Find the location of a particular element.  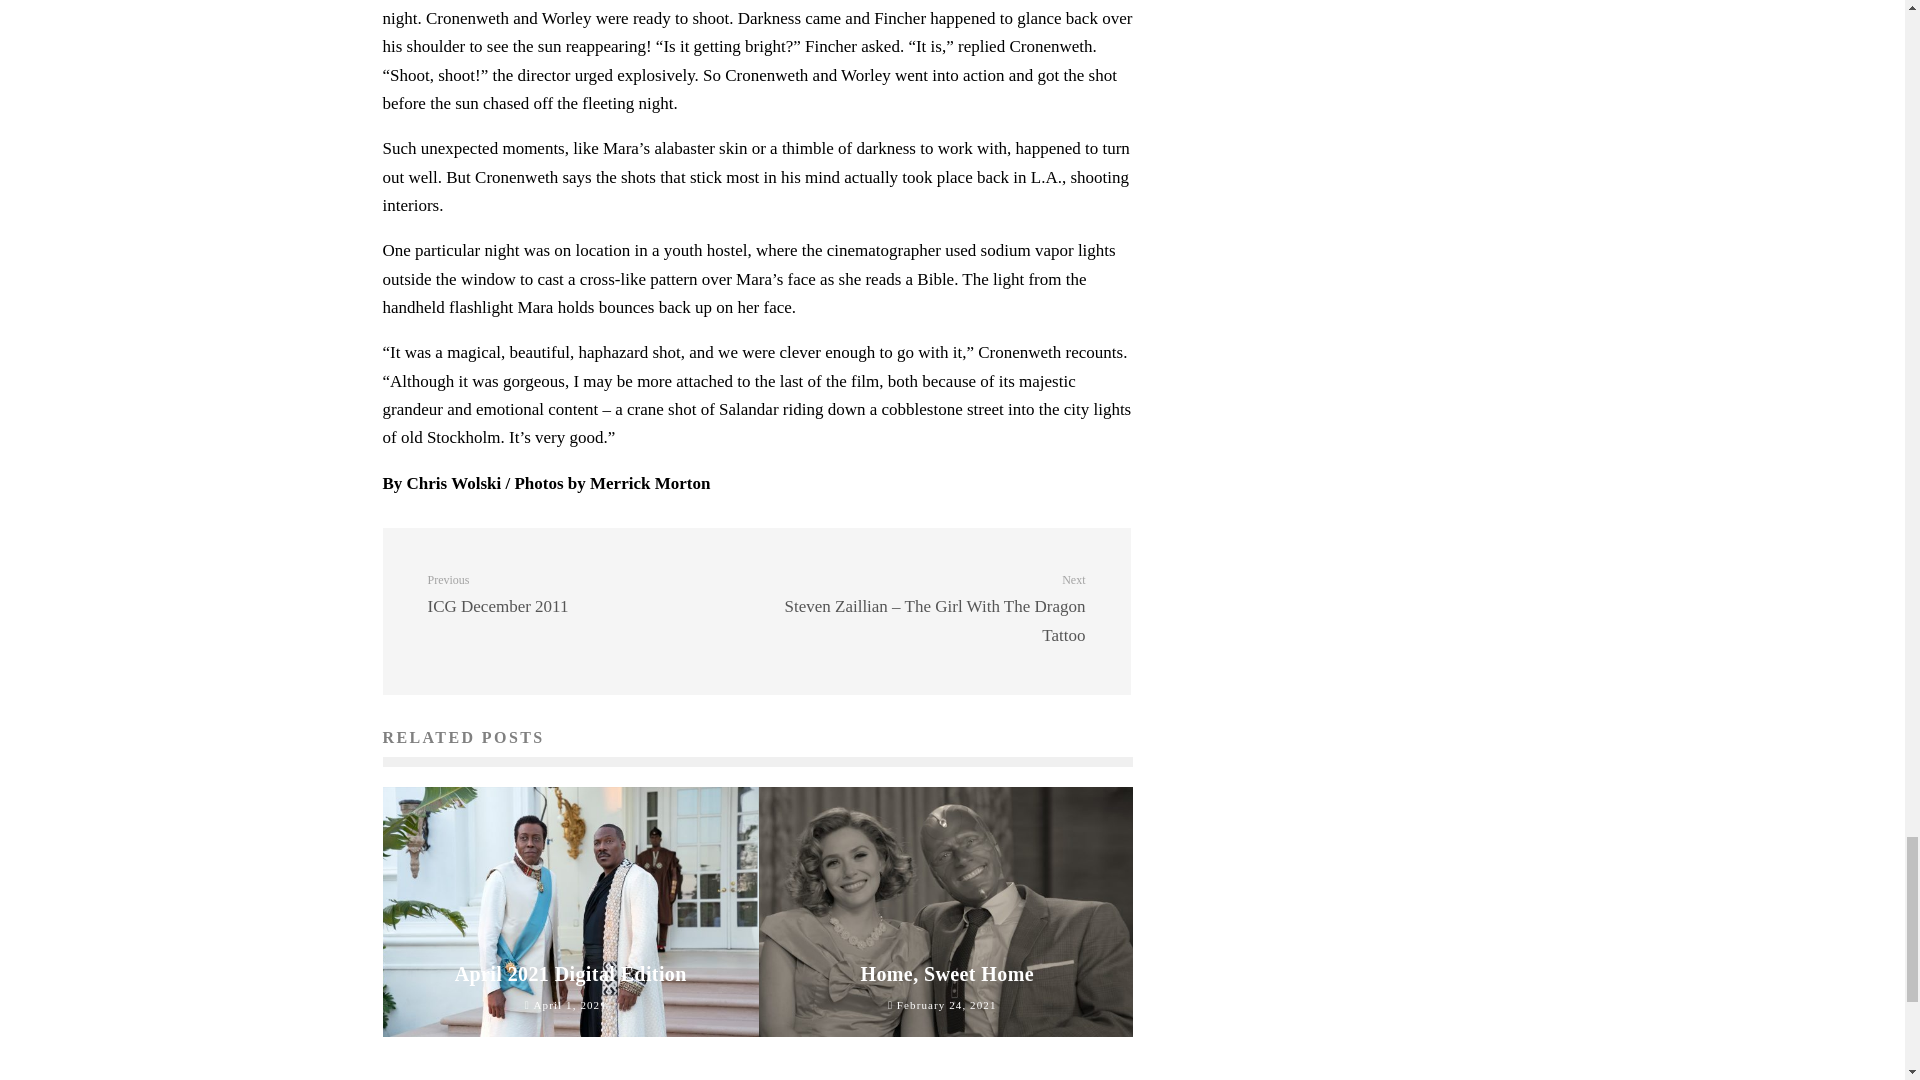

April 2021 Digital Edition is located at coordinates (571, 974).